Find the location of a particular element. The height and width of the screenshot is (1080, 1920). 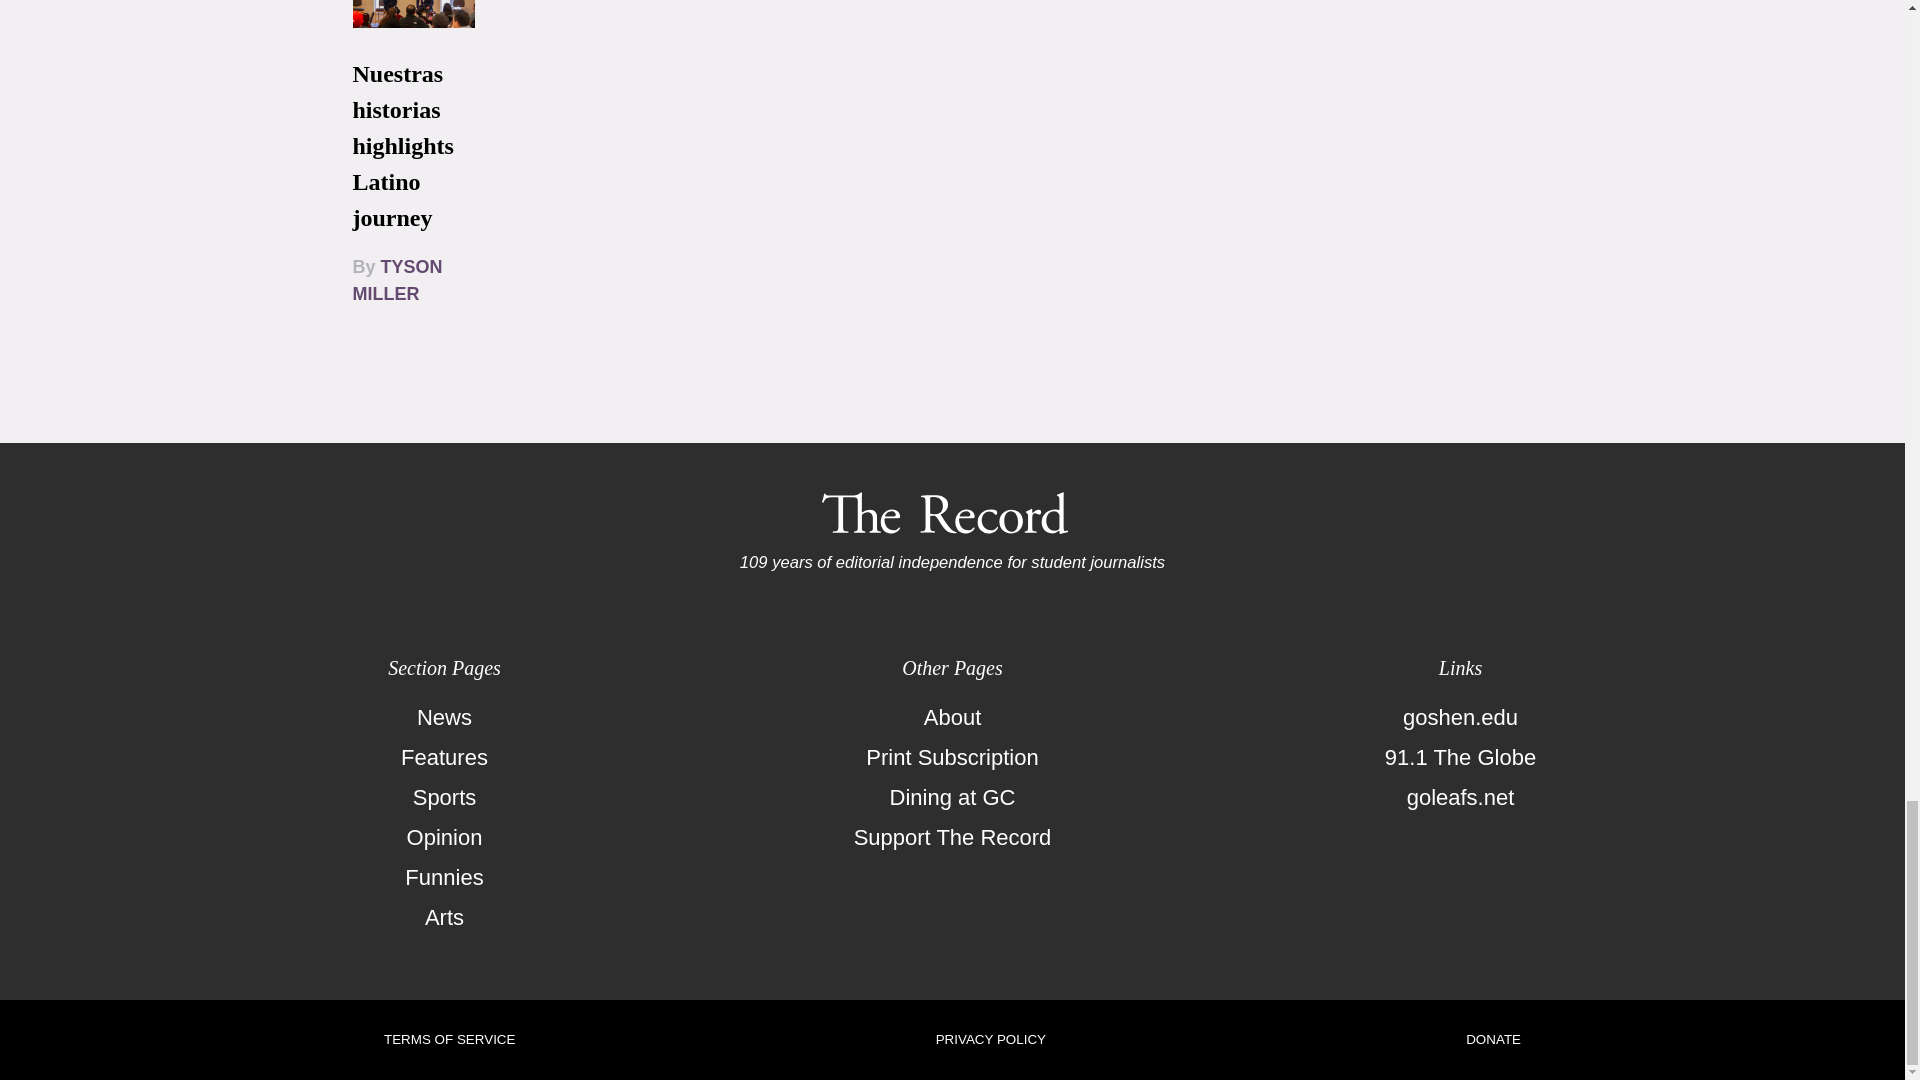

Funnies is located at coordinates (444, 877).